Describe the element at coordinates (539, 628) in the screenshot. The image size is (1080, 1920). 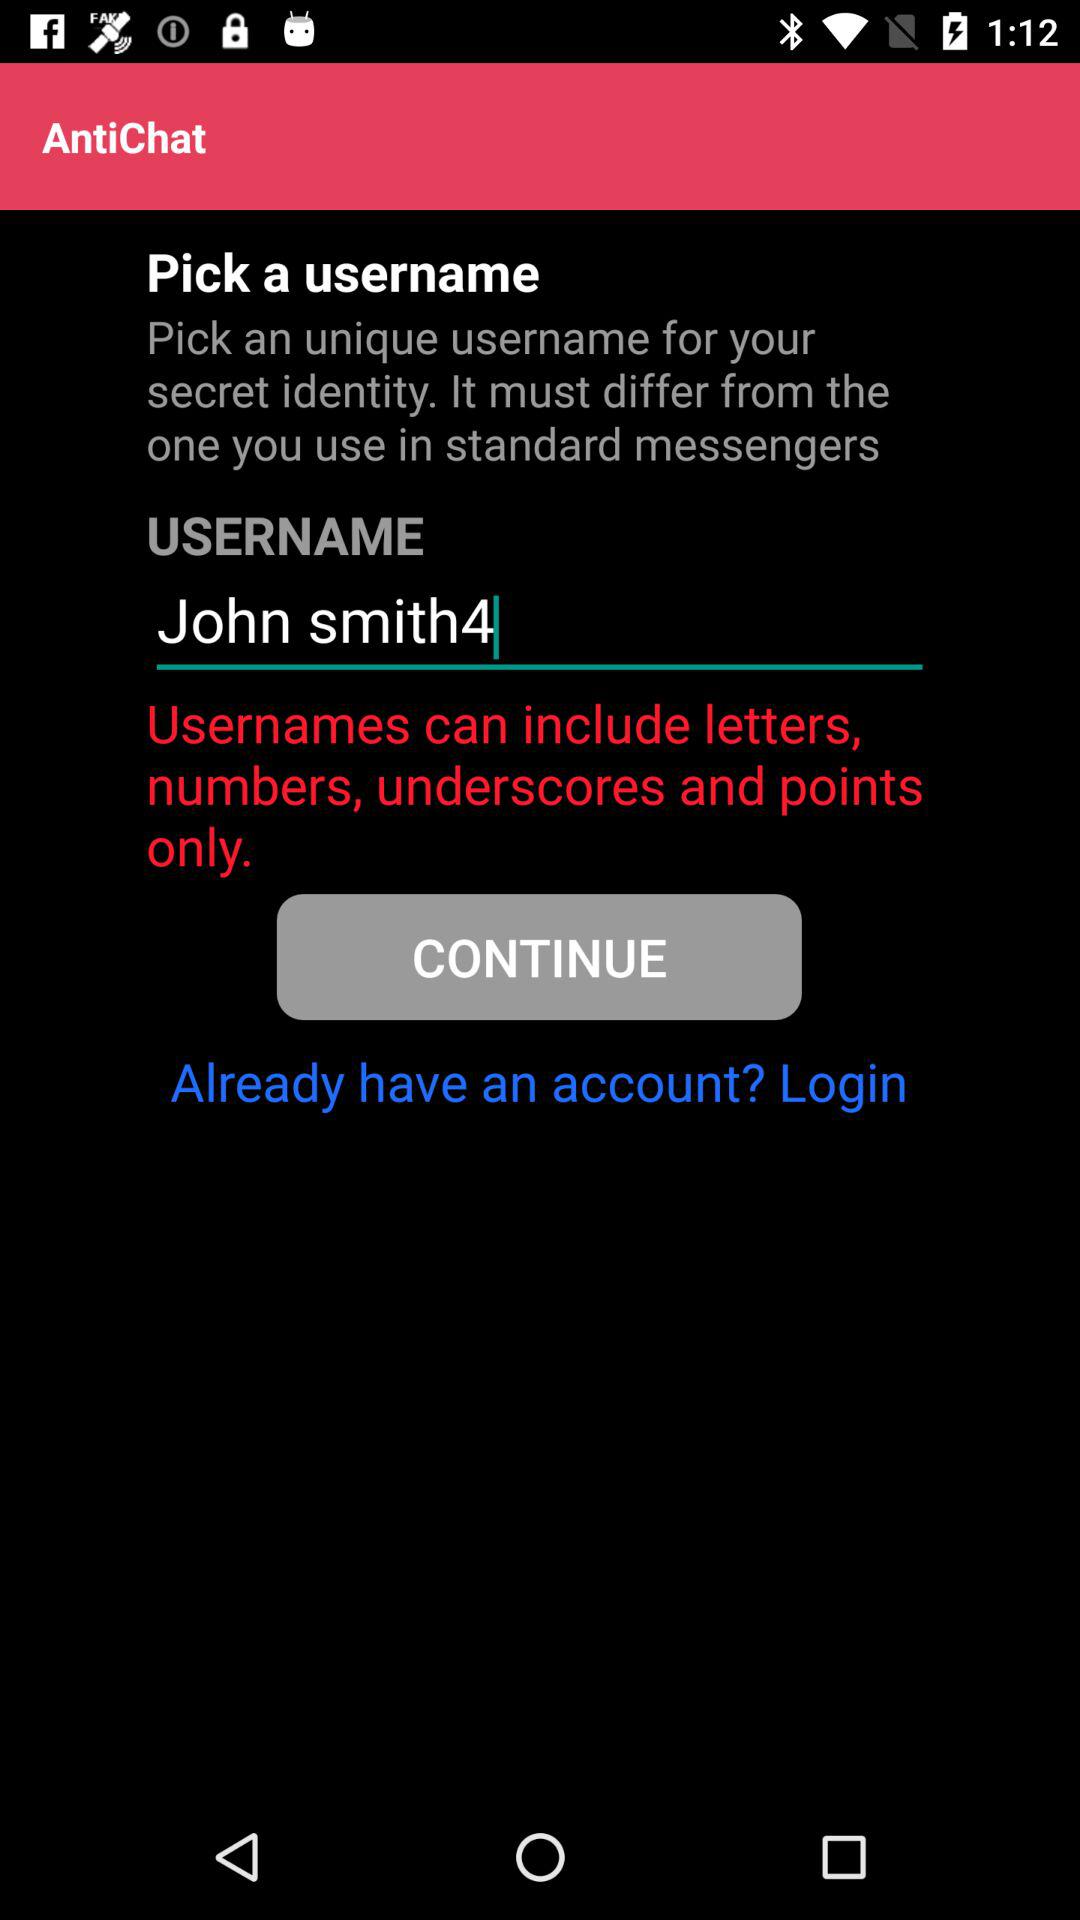
I see `swipe to john smith4` at that location.